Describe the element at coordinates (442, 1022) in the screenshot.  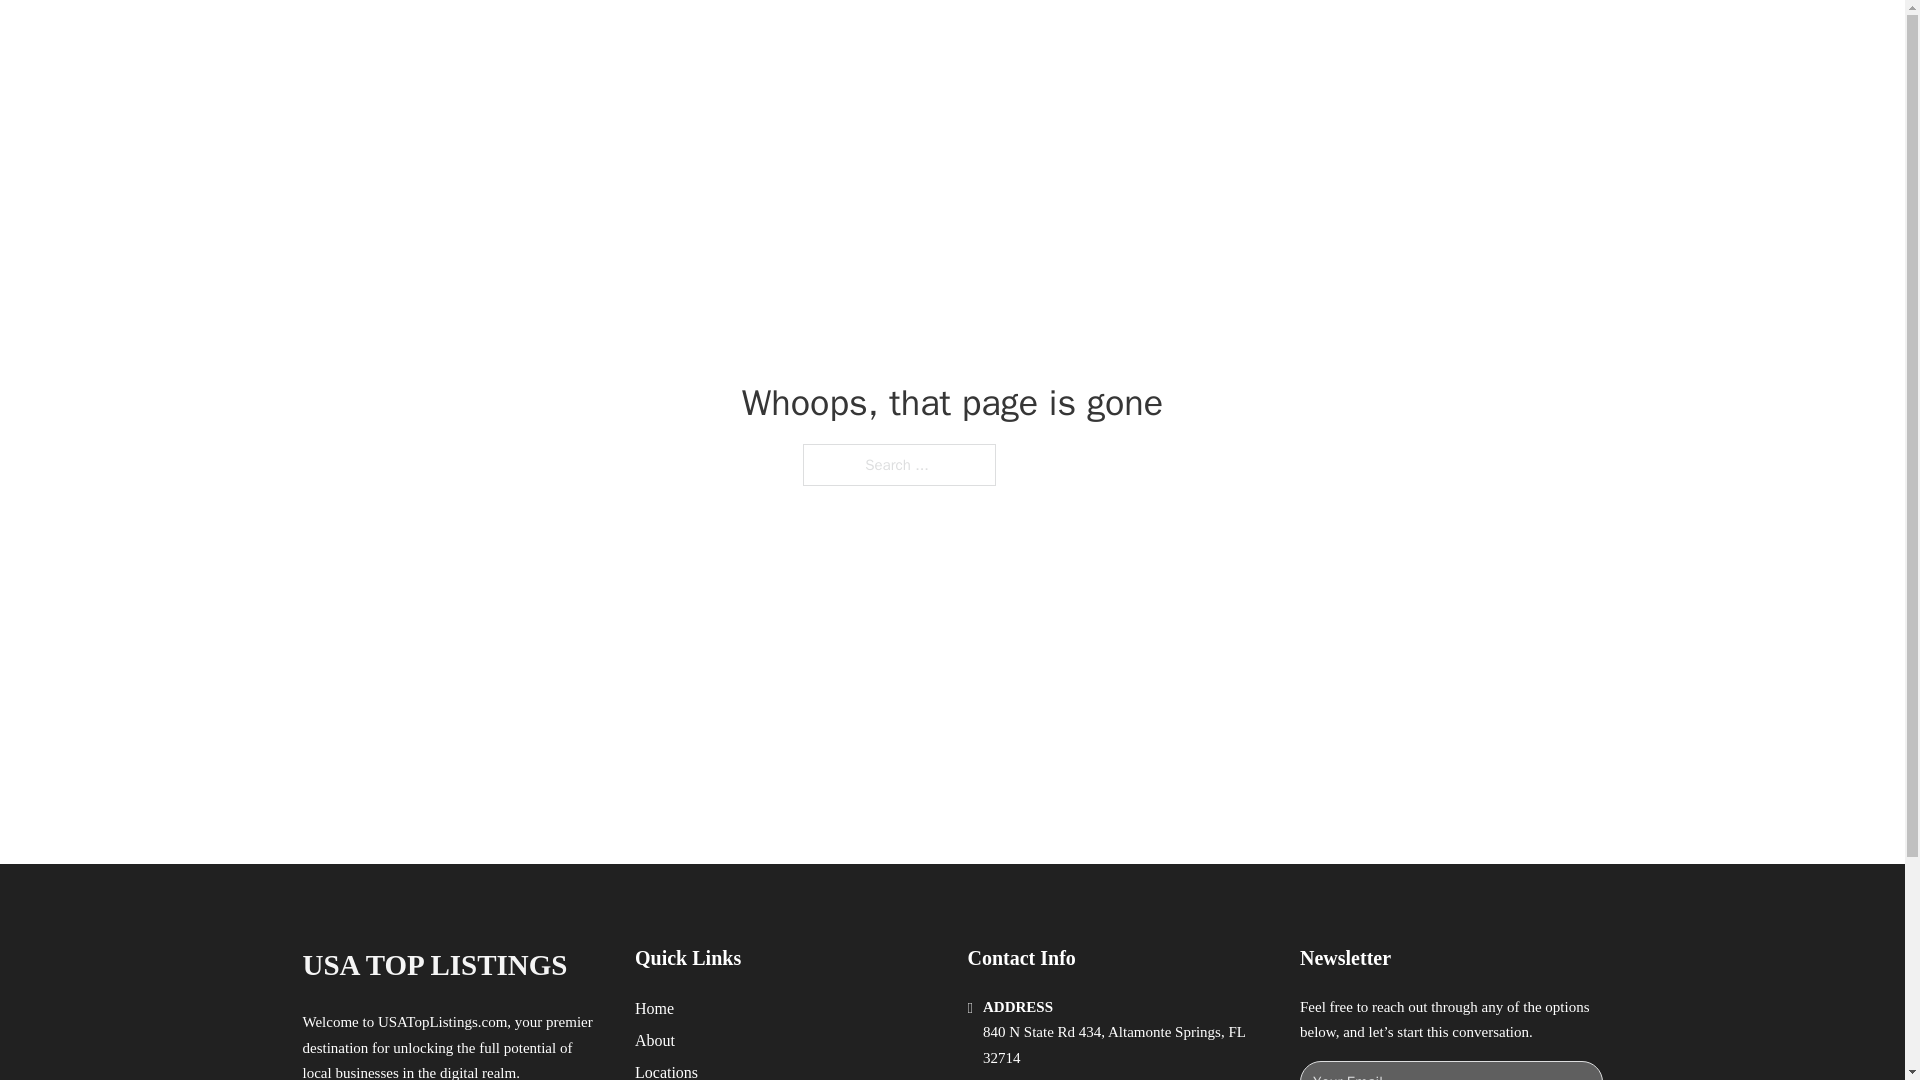
I see `USATopListings.com` at that location.